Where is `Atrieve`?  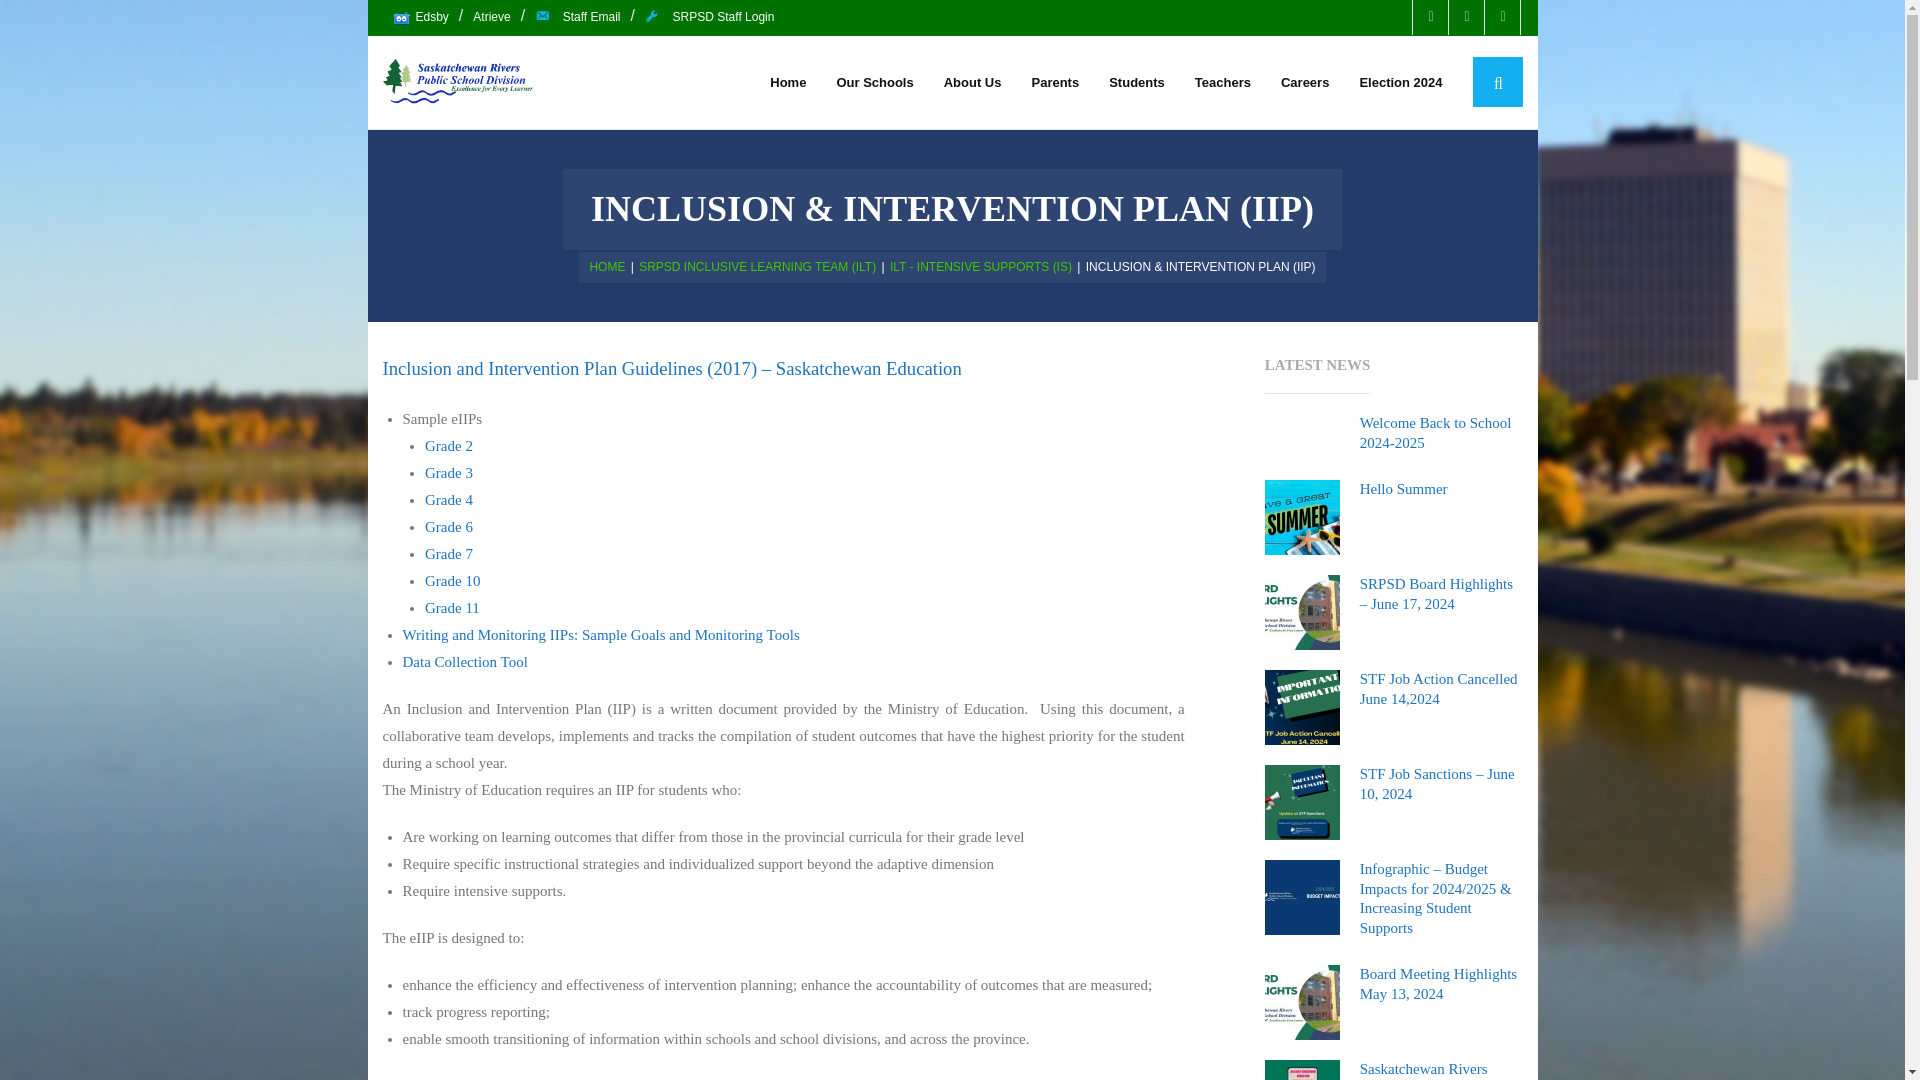
Atrieve is located at coordinates (491, 18).